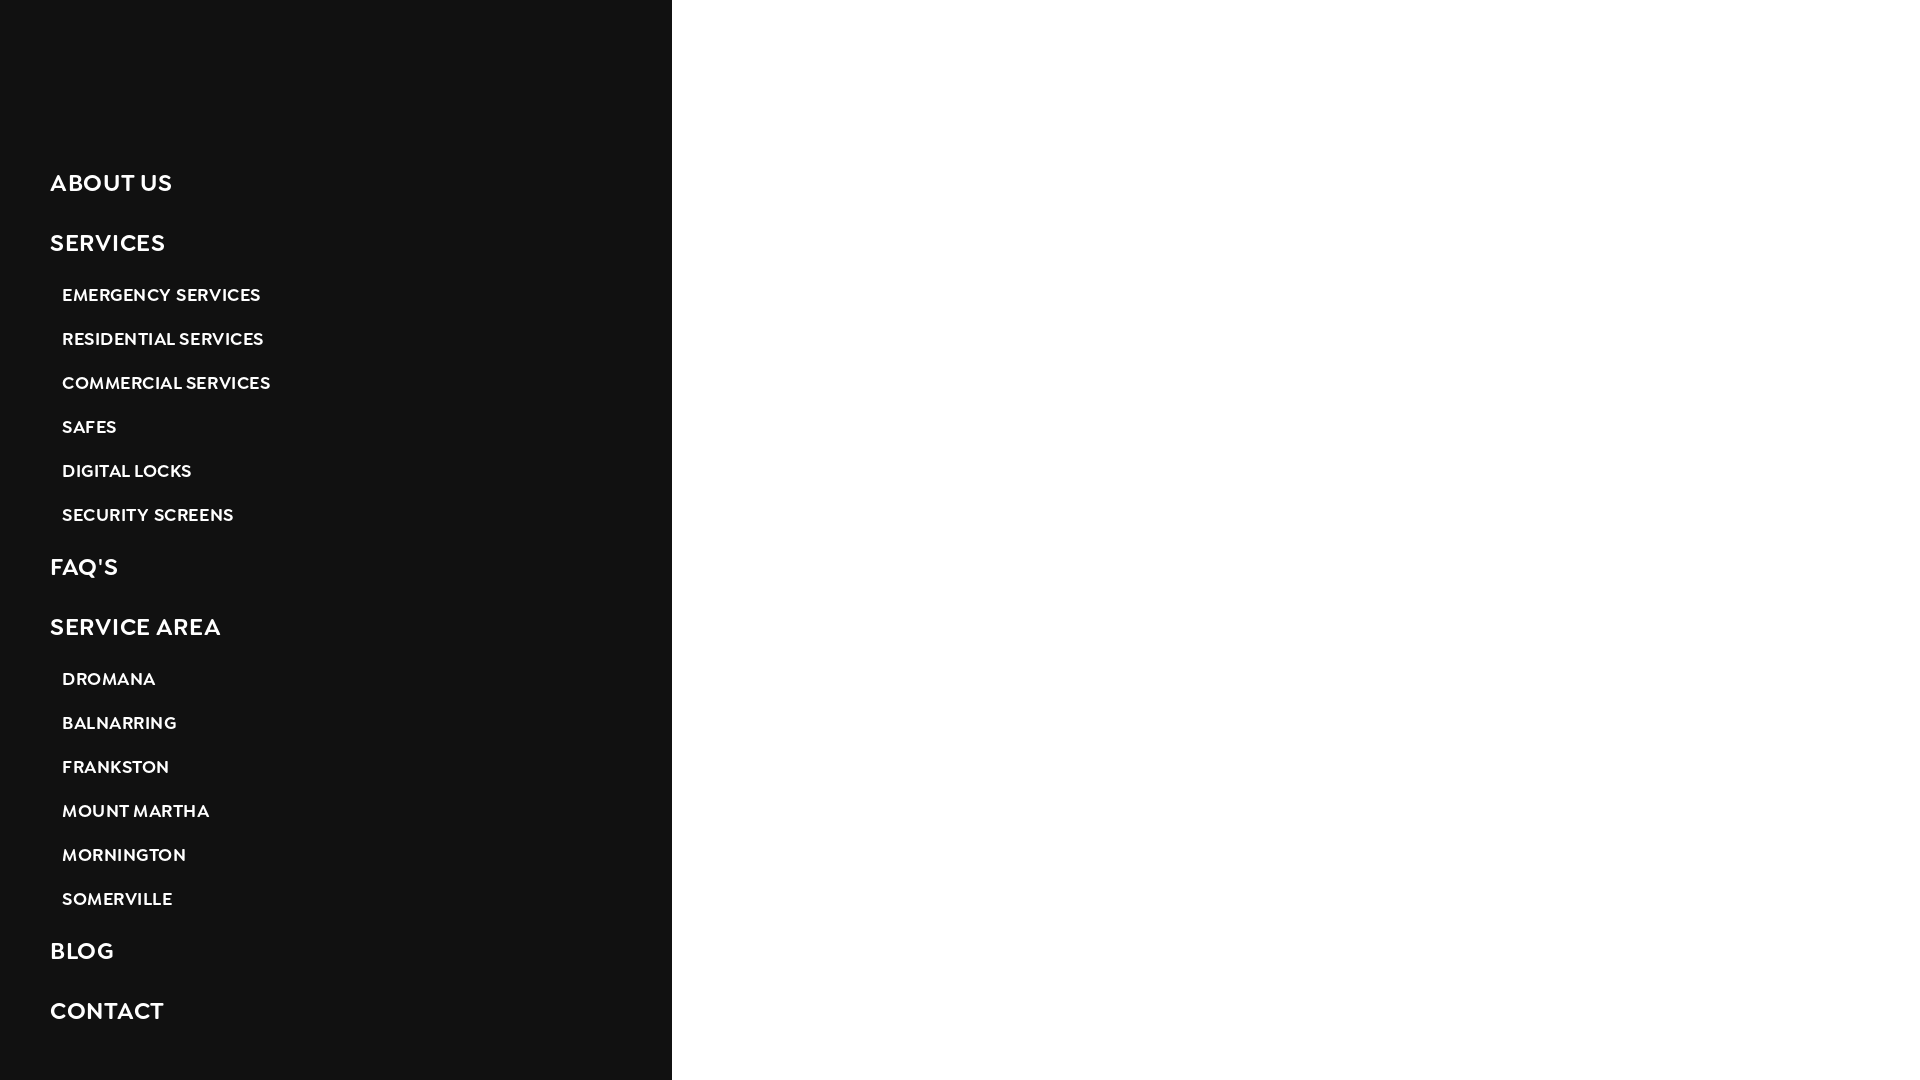  Describe the element at coordinates (336, 951) in the screenshot. I see `BLOG` at that location.